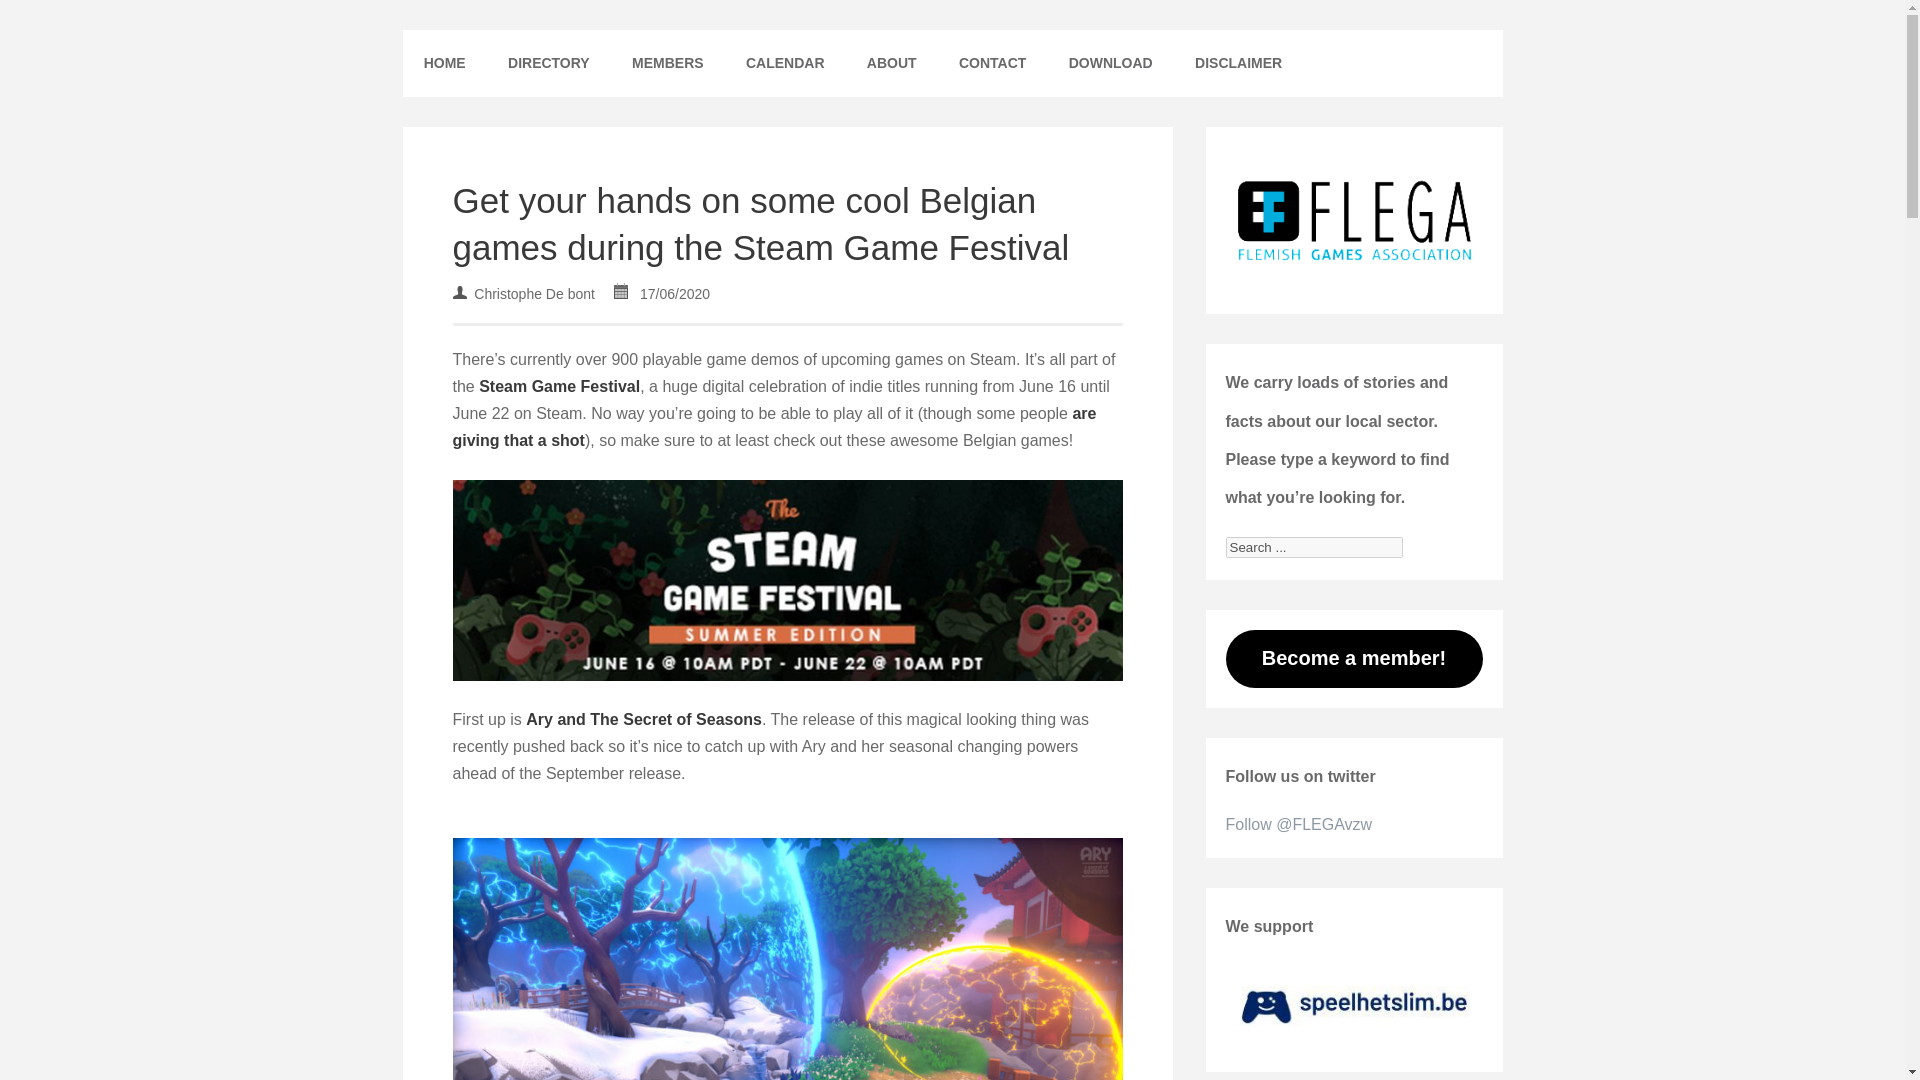 Image resolution: width=1920 pixels, height=1080 pixels. I want to click on CALENDAR, so click(786, 64).